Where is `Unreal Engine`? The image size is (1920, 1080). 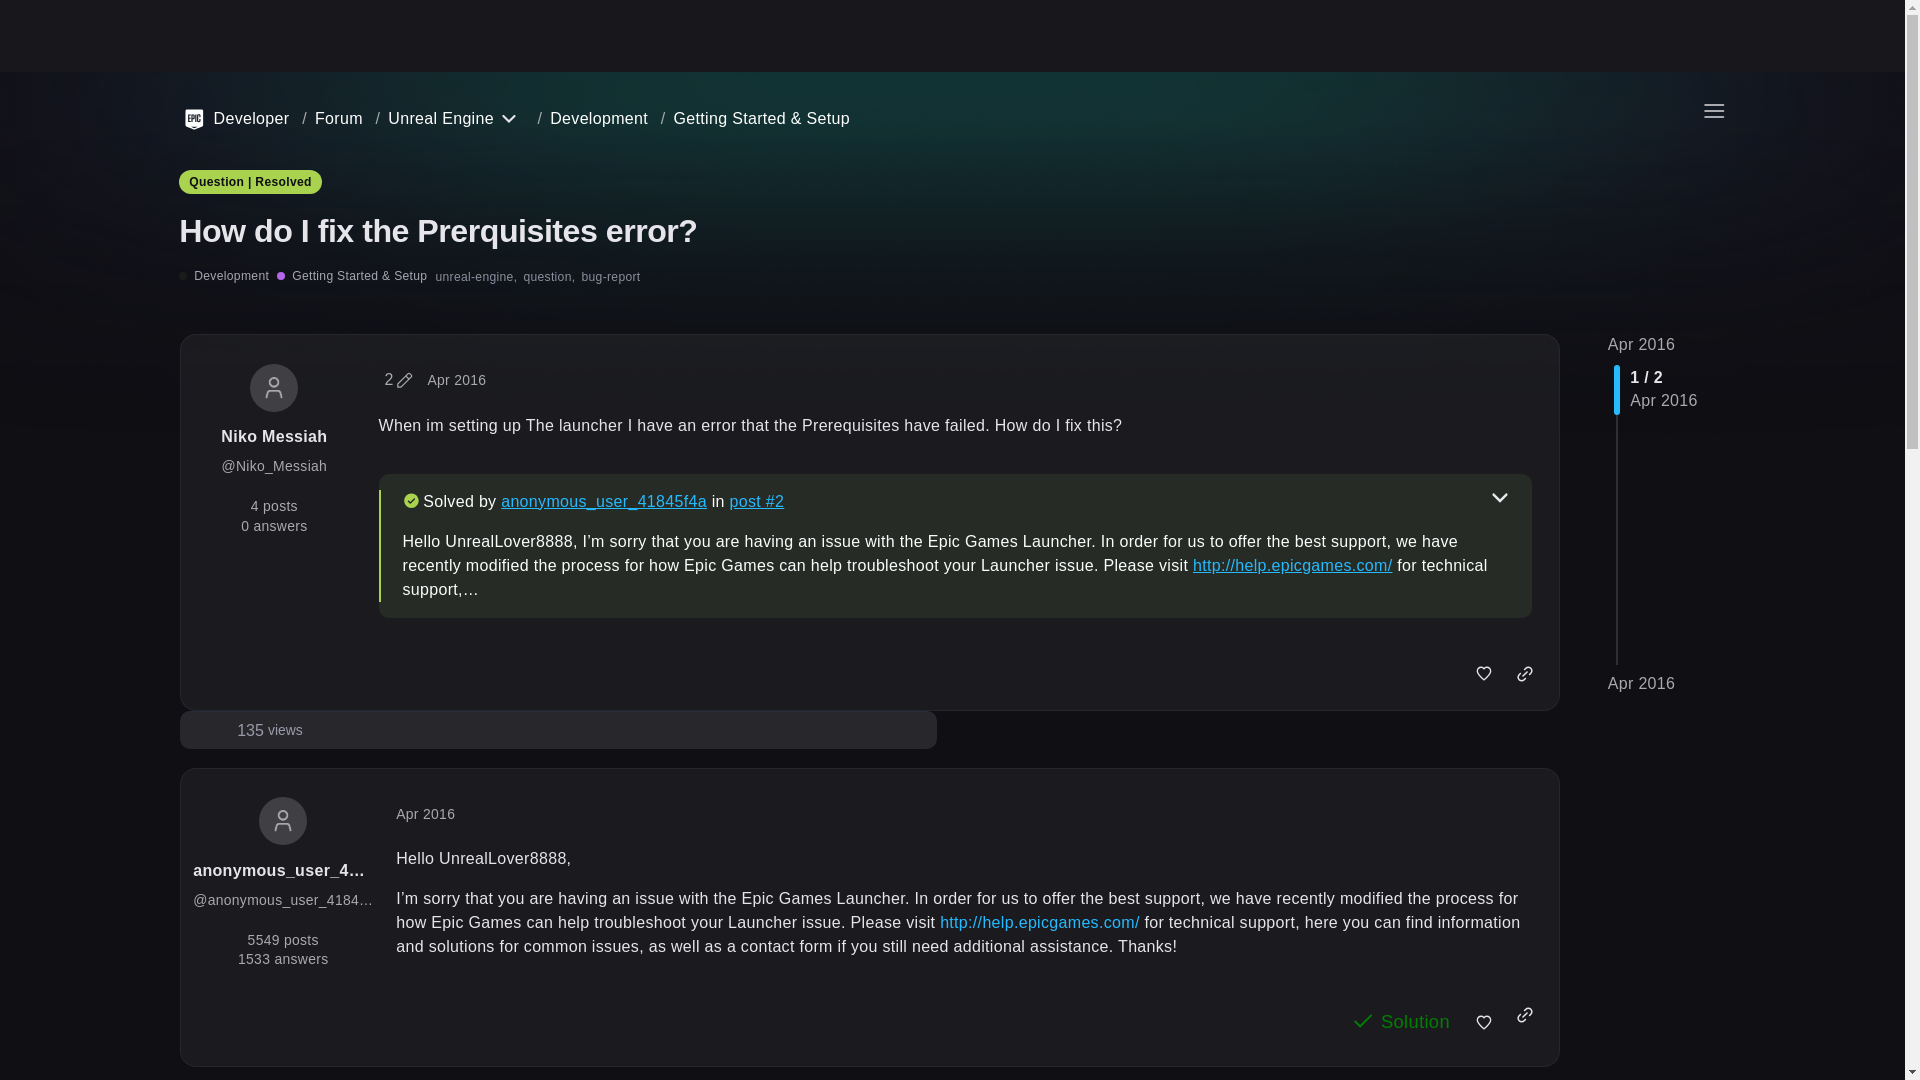 Unreal Engine is located at coordinates (1642, 344).